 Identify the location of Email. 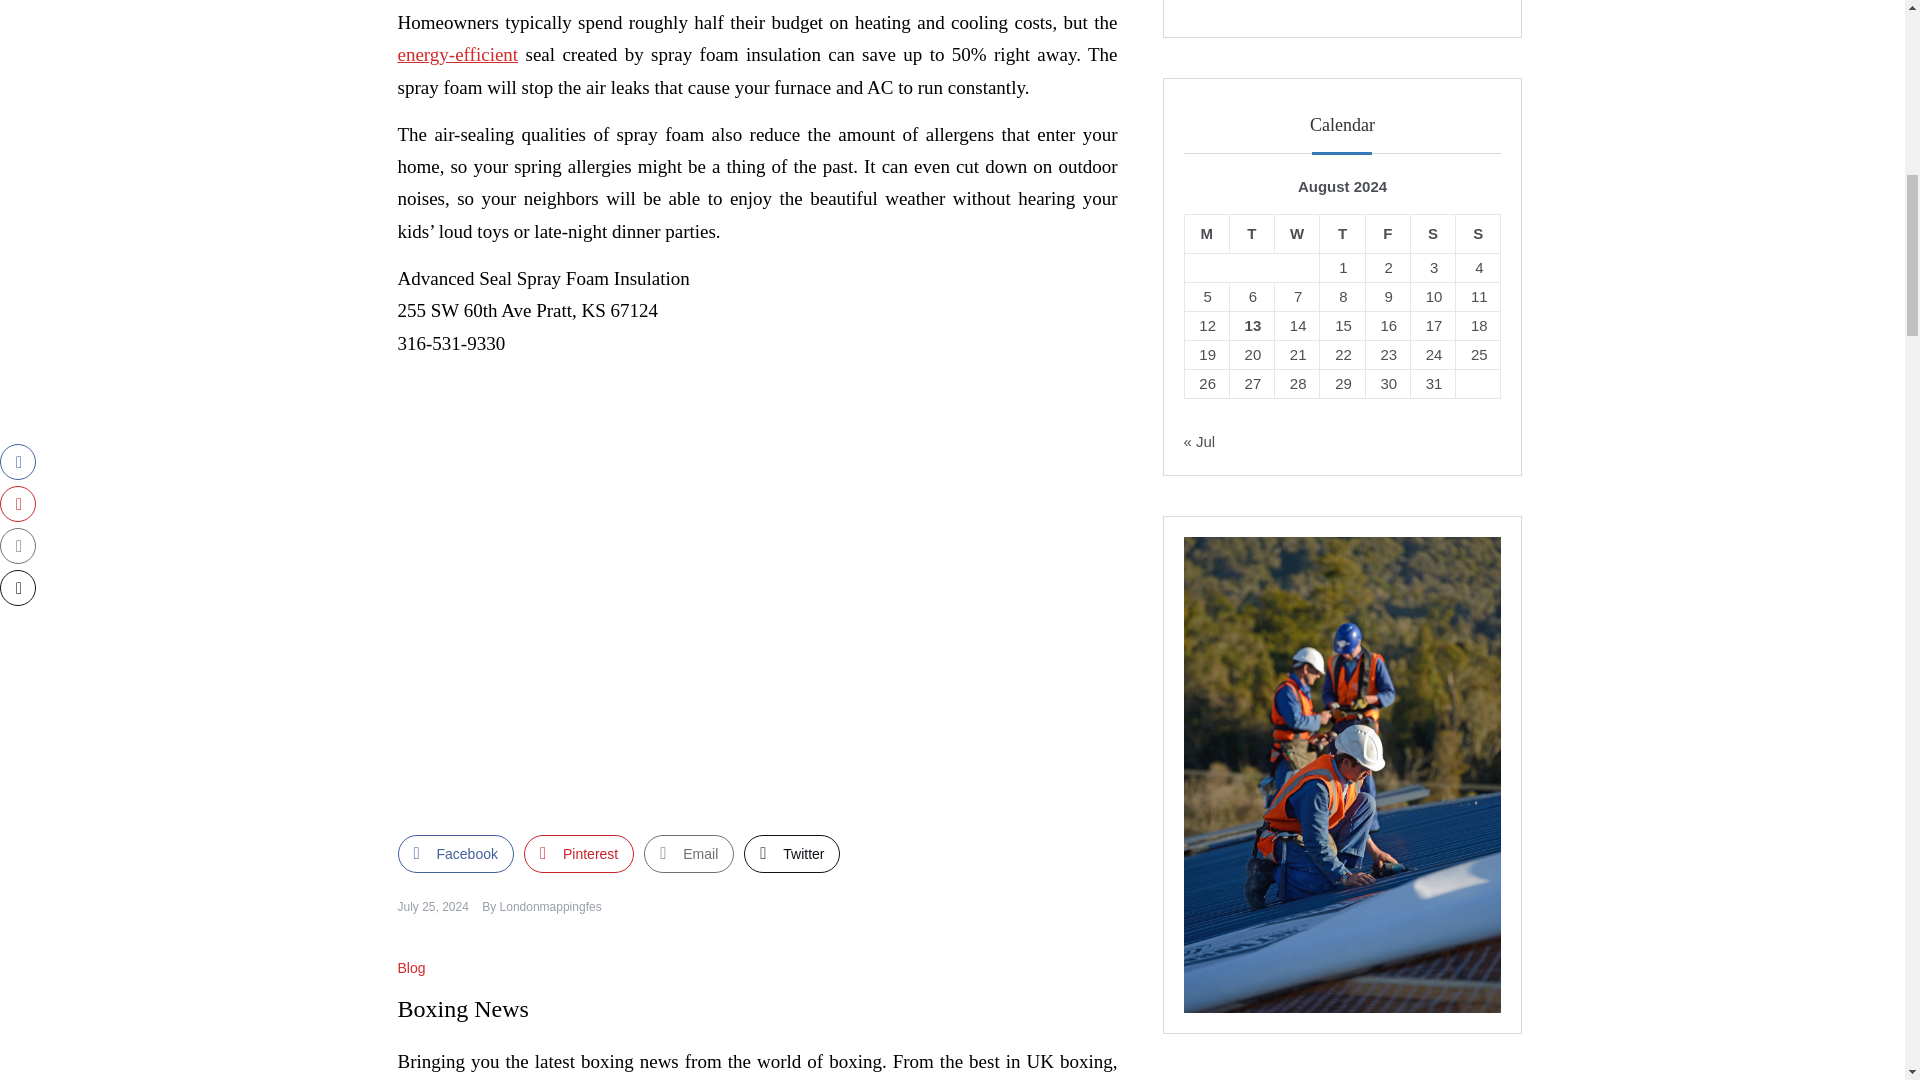
(688, 853).